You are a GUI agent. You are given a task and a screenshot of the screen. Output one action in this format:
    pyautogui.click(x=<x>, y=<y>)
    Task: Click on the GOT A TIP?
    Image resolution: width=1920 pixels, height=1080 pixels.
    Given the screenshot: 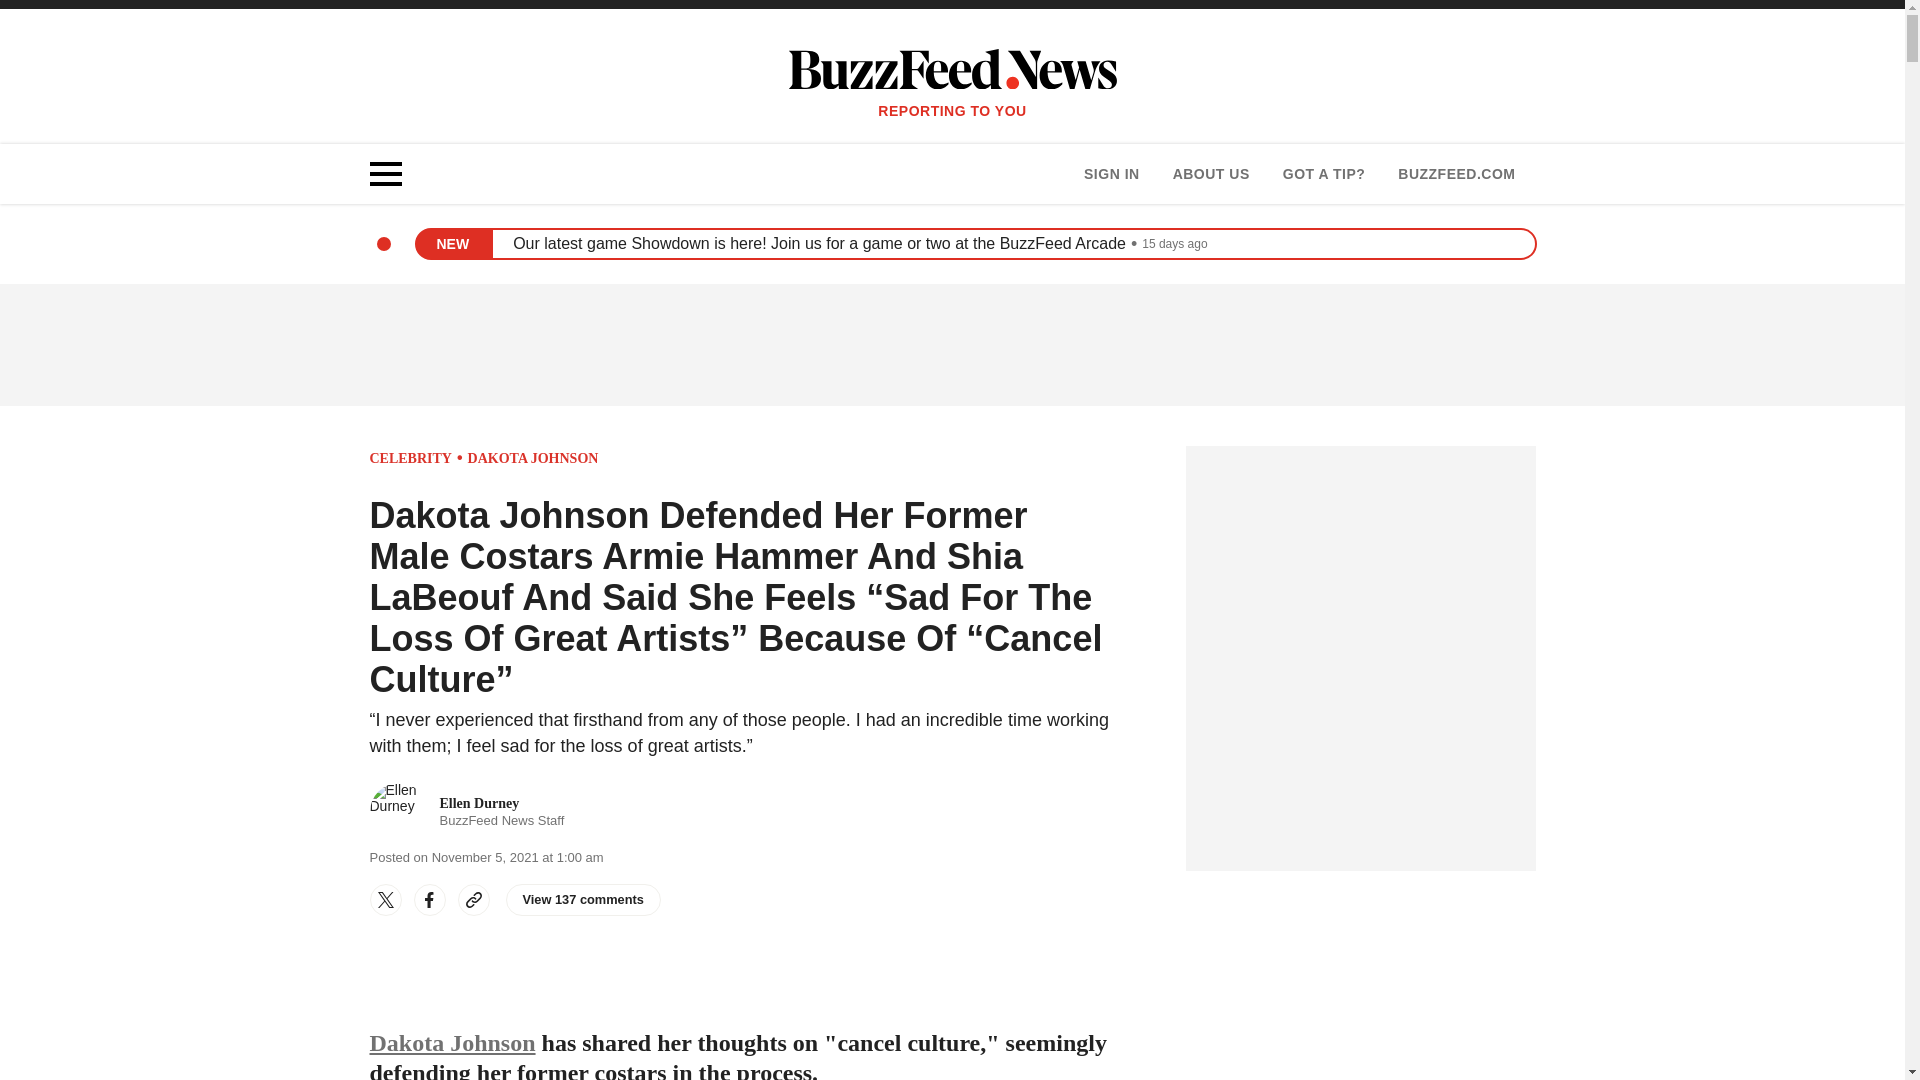 What is the action you would take?
    pyautogui.click(x=467, y=812)
    